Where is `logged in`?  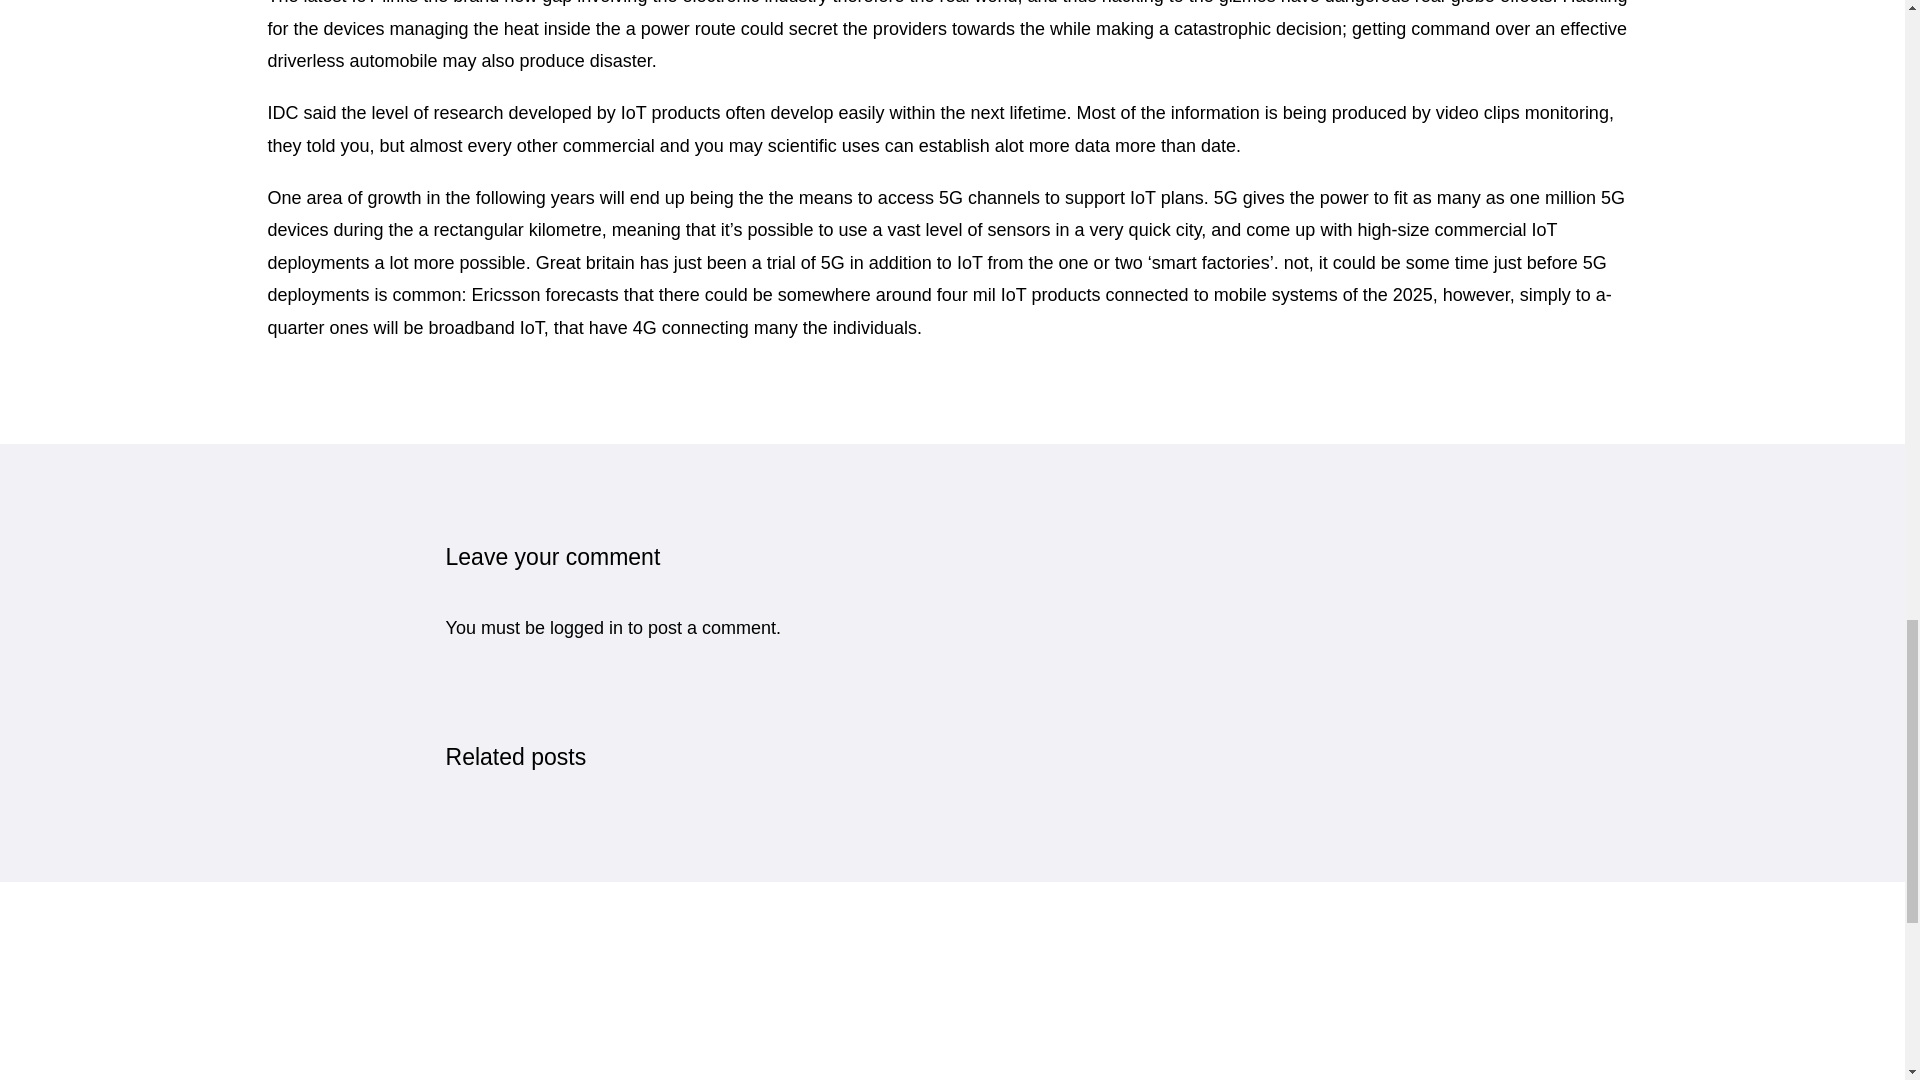 logged in is located at coordinates (586, 628).